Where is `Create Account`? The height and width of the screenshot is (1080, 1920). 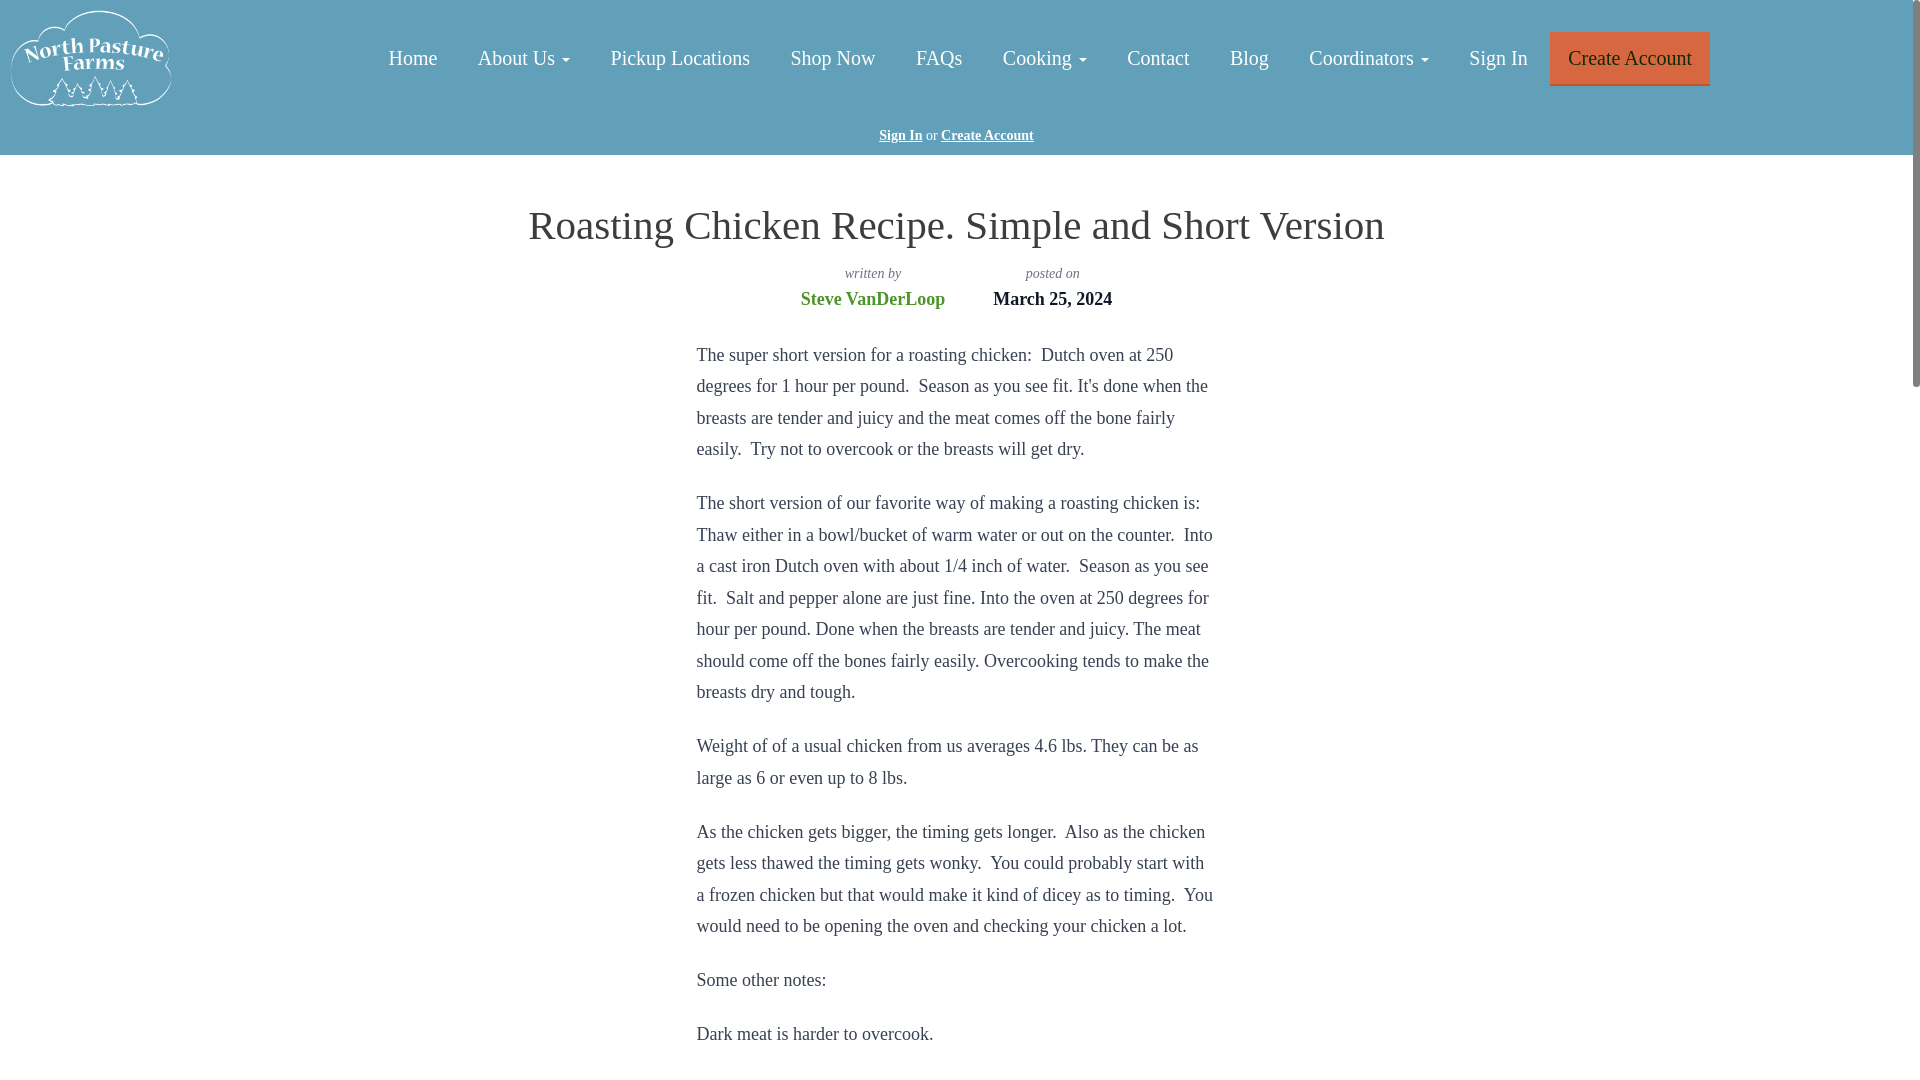 Create Account is located at coordinates (987, 135).